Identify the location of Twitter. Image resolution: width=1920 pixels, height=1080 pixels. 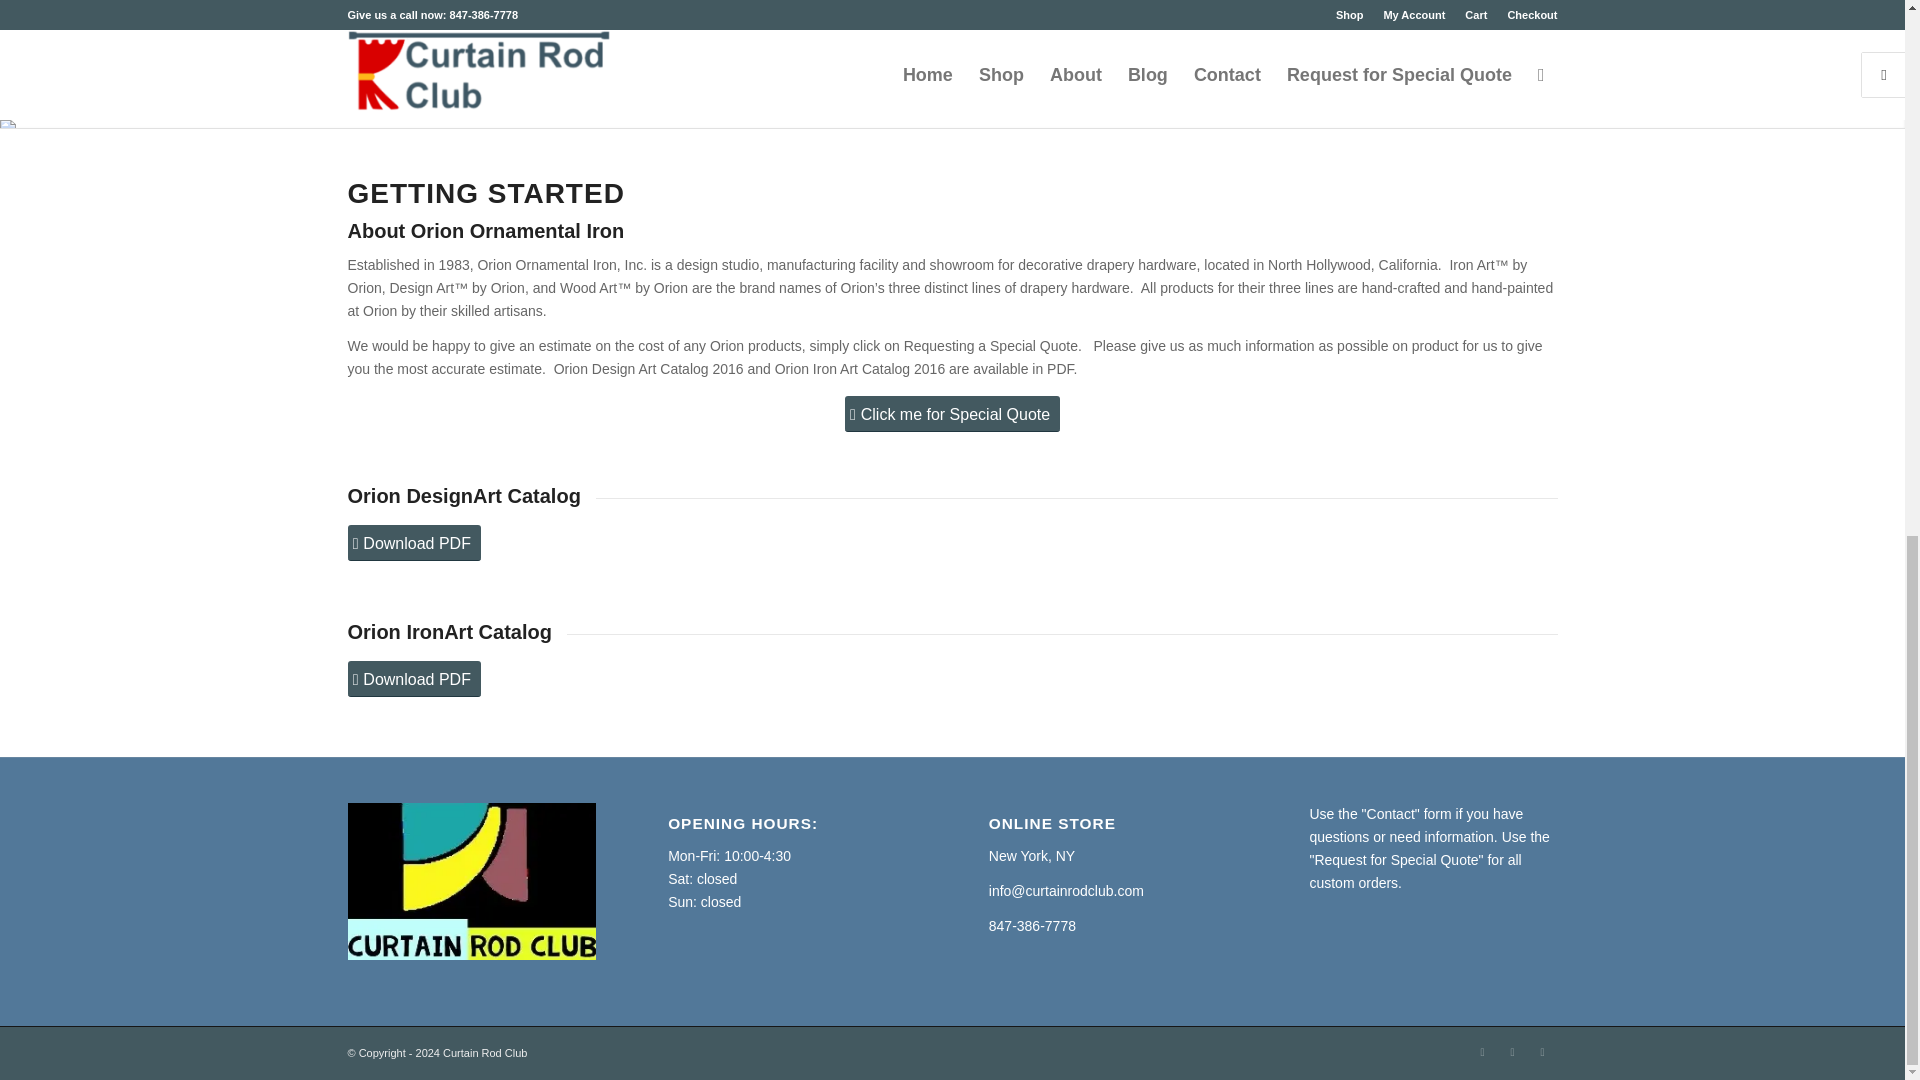
(1542, 1052).